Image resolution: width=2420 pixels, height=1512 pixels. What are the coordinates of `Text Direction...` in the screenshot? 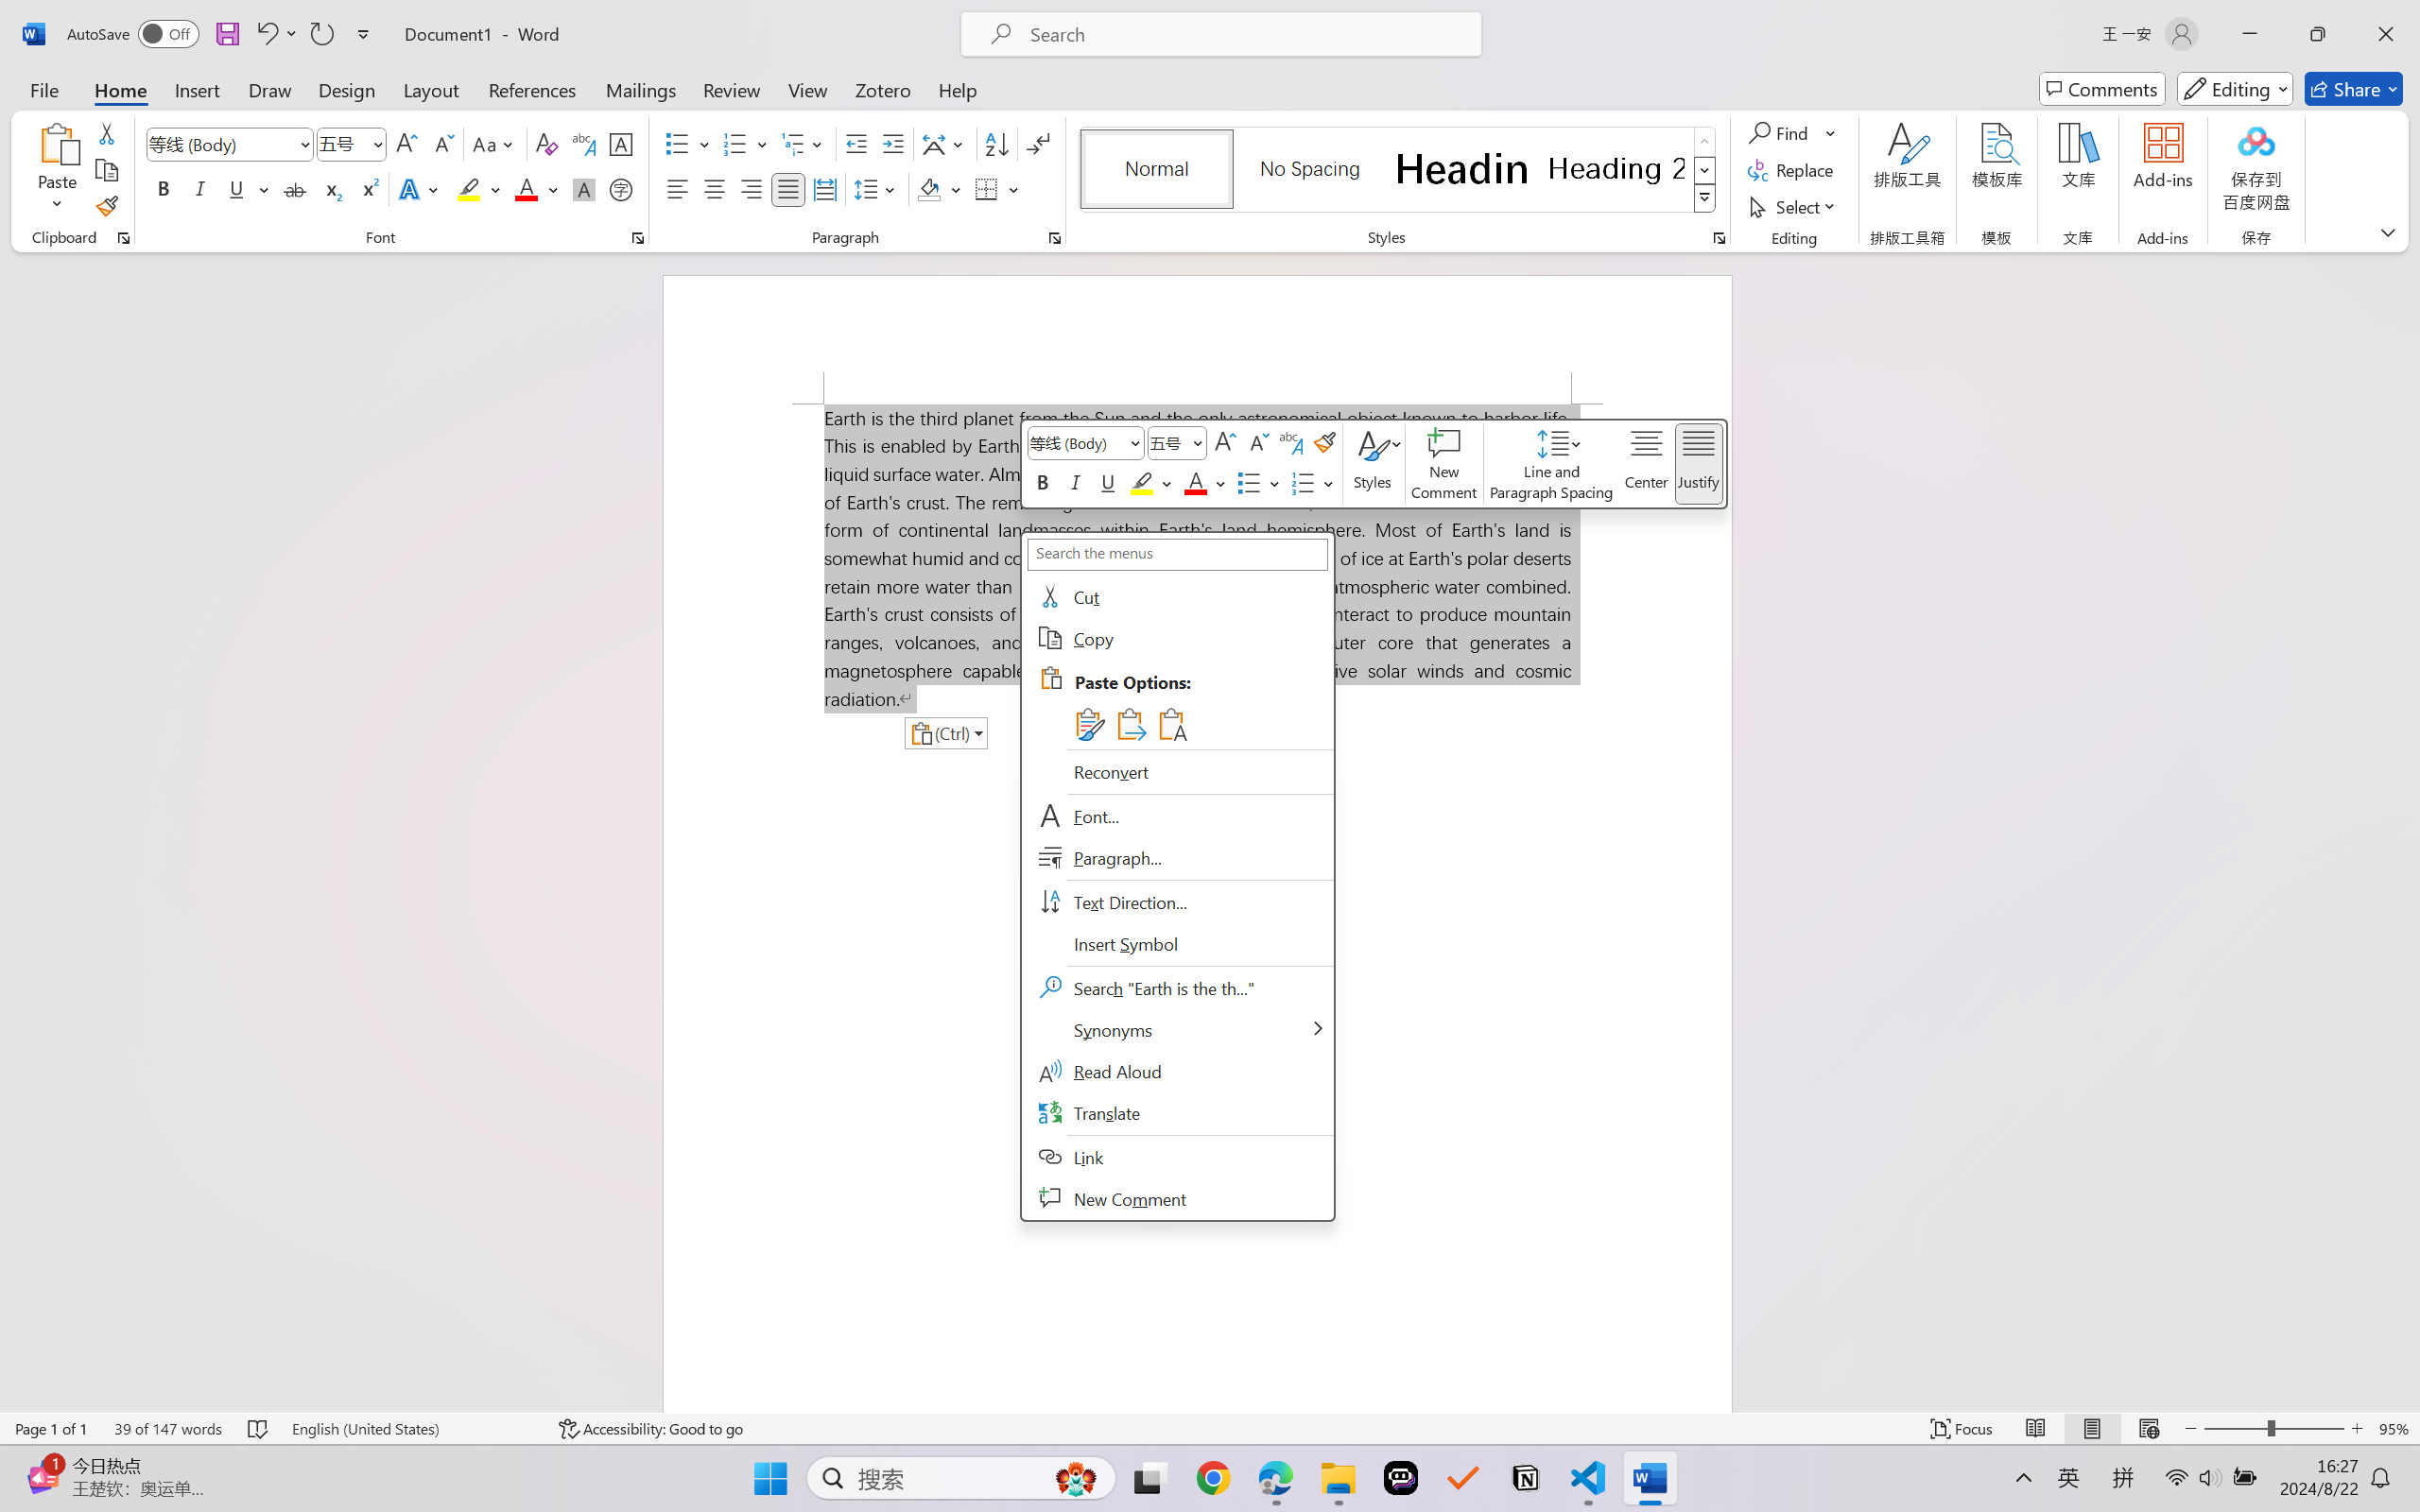 It's located at (1177, 902).